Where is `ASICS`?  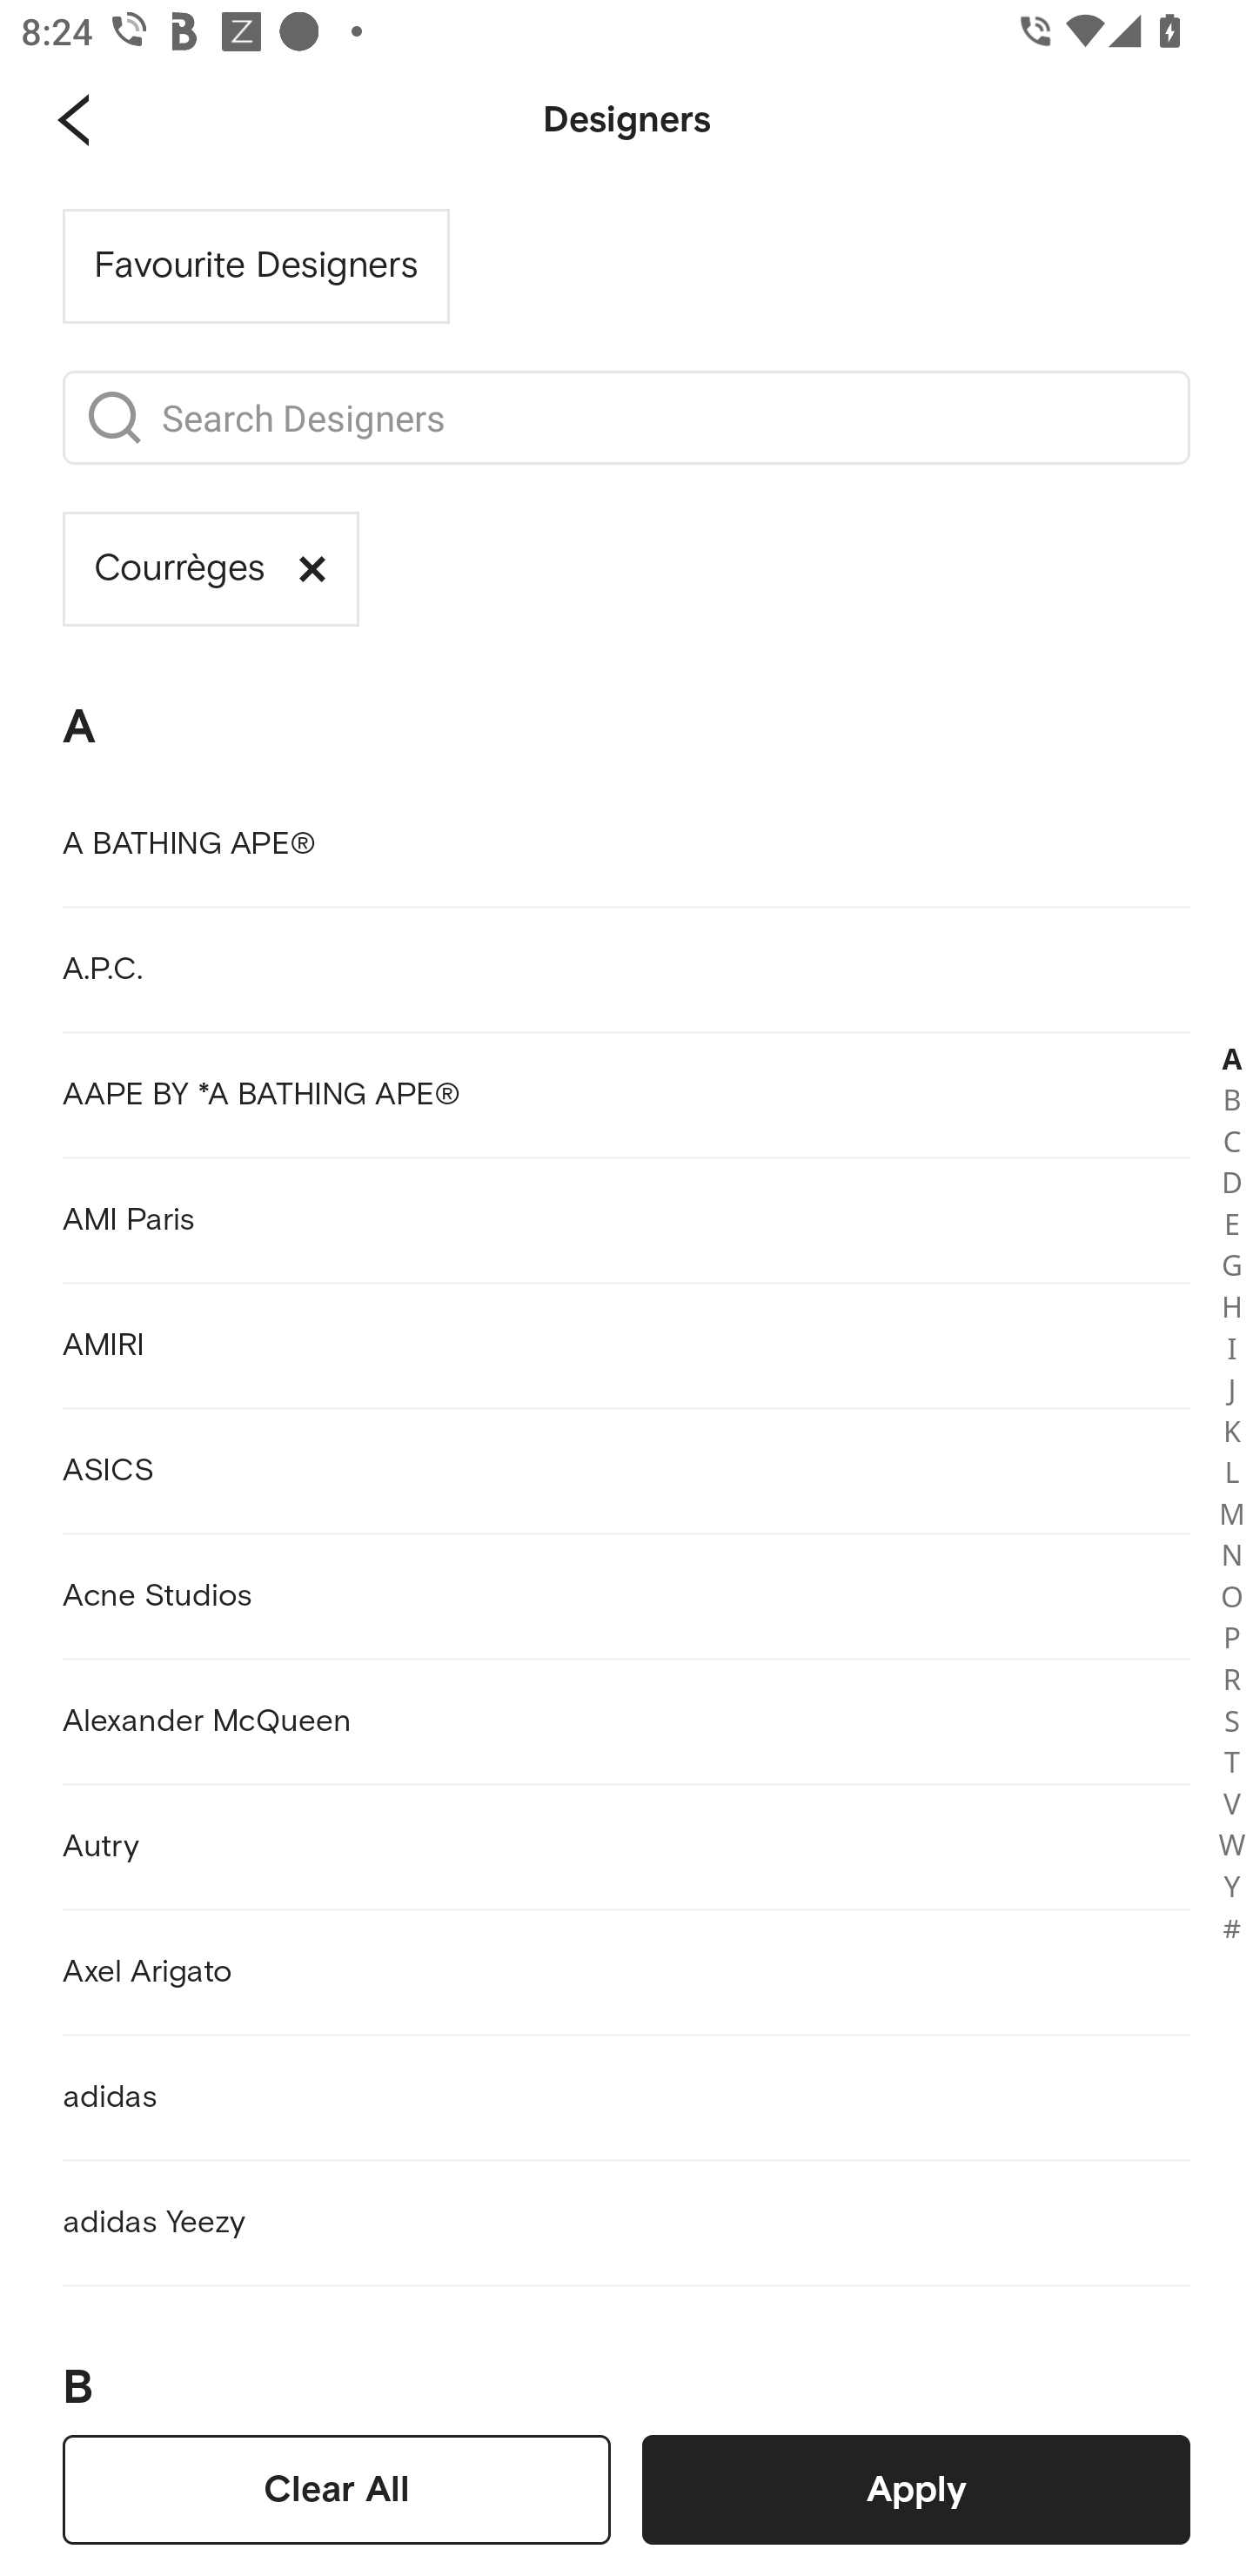
ASICS is located at coordinates (626, 1471).